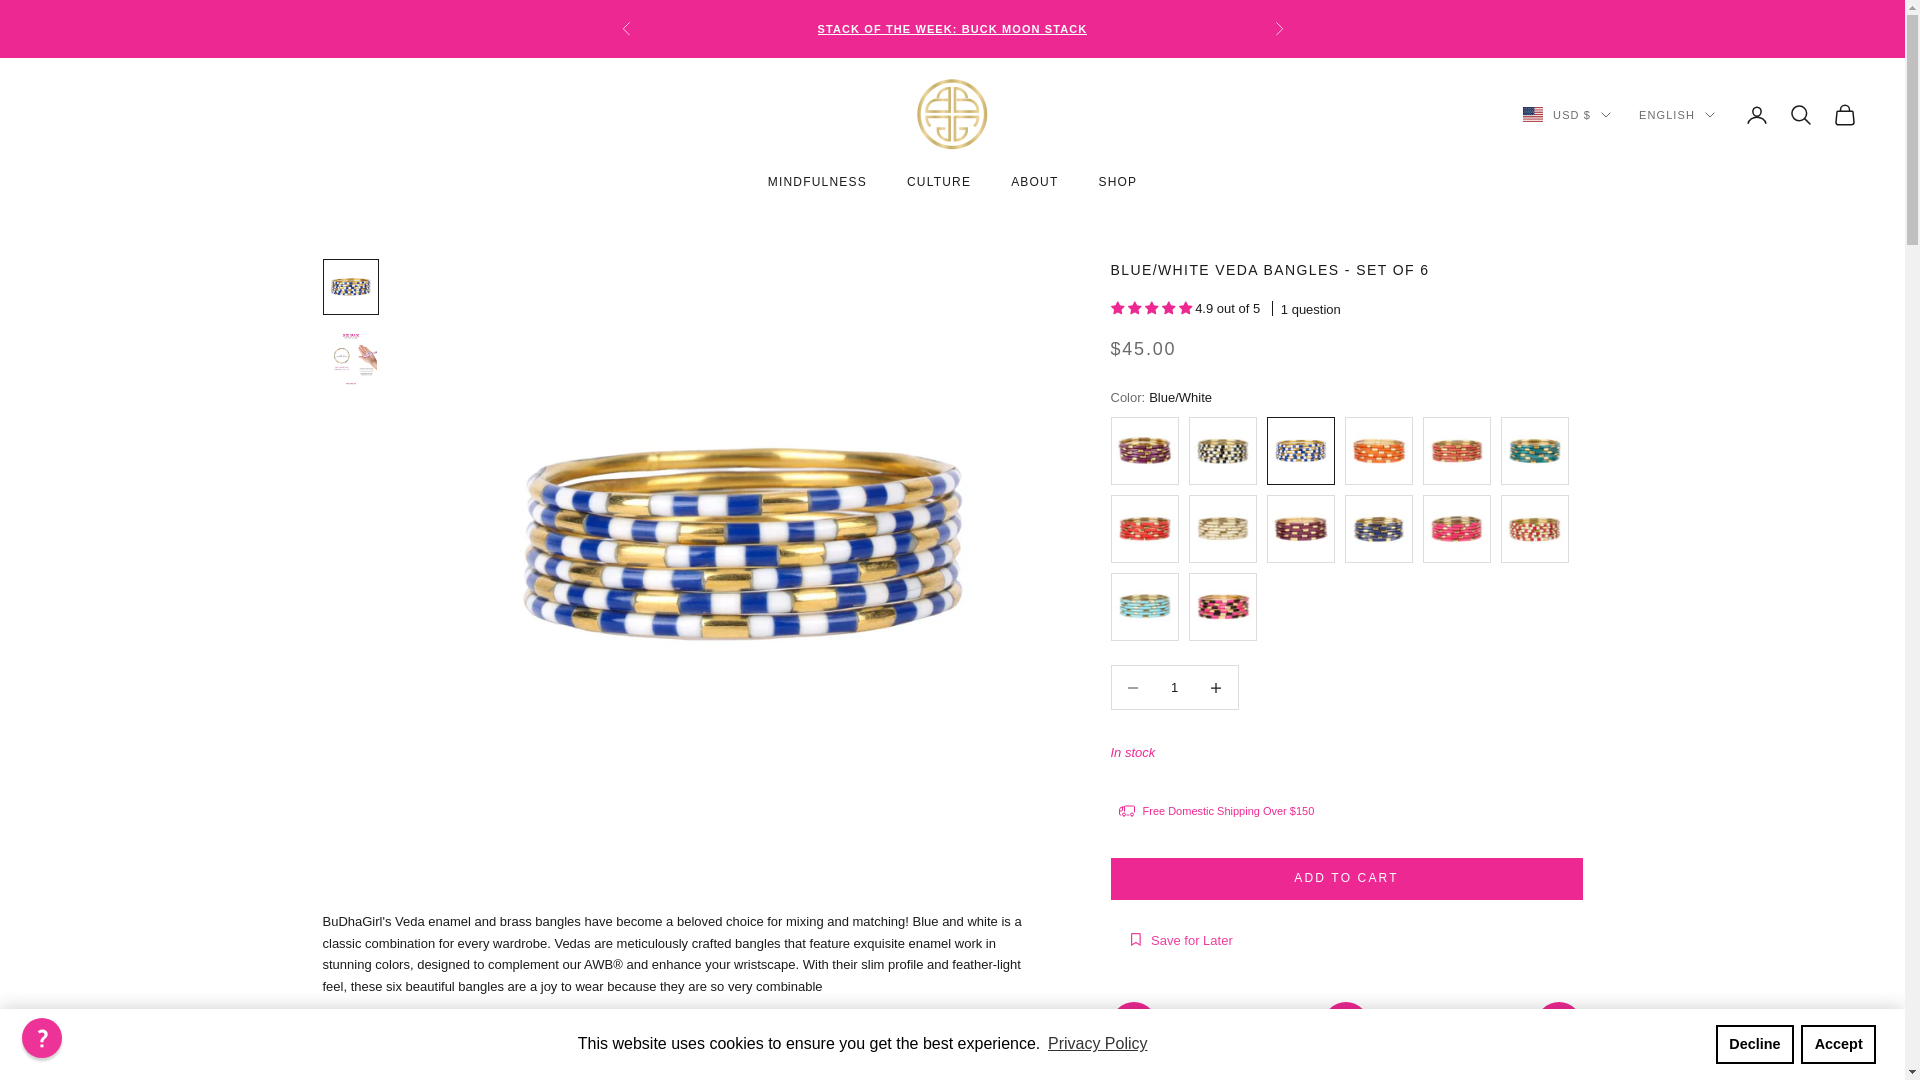 The image size is (1920, 1080). What do you see at coordinates (1754, 1043) in the screenshot?
I see `Decline` at bounding box center [1754, 1043].